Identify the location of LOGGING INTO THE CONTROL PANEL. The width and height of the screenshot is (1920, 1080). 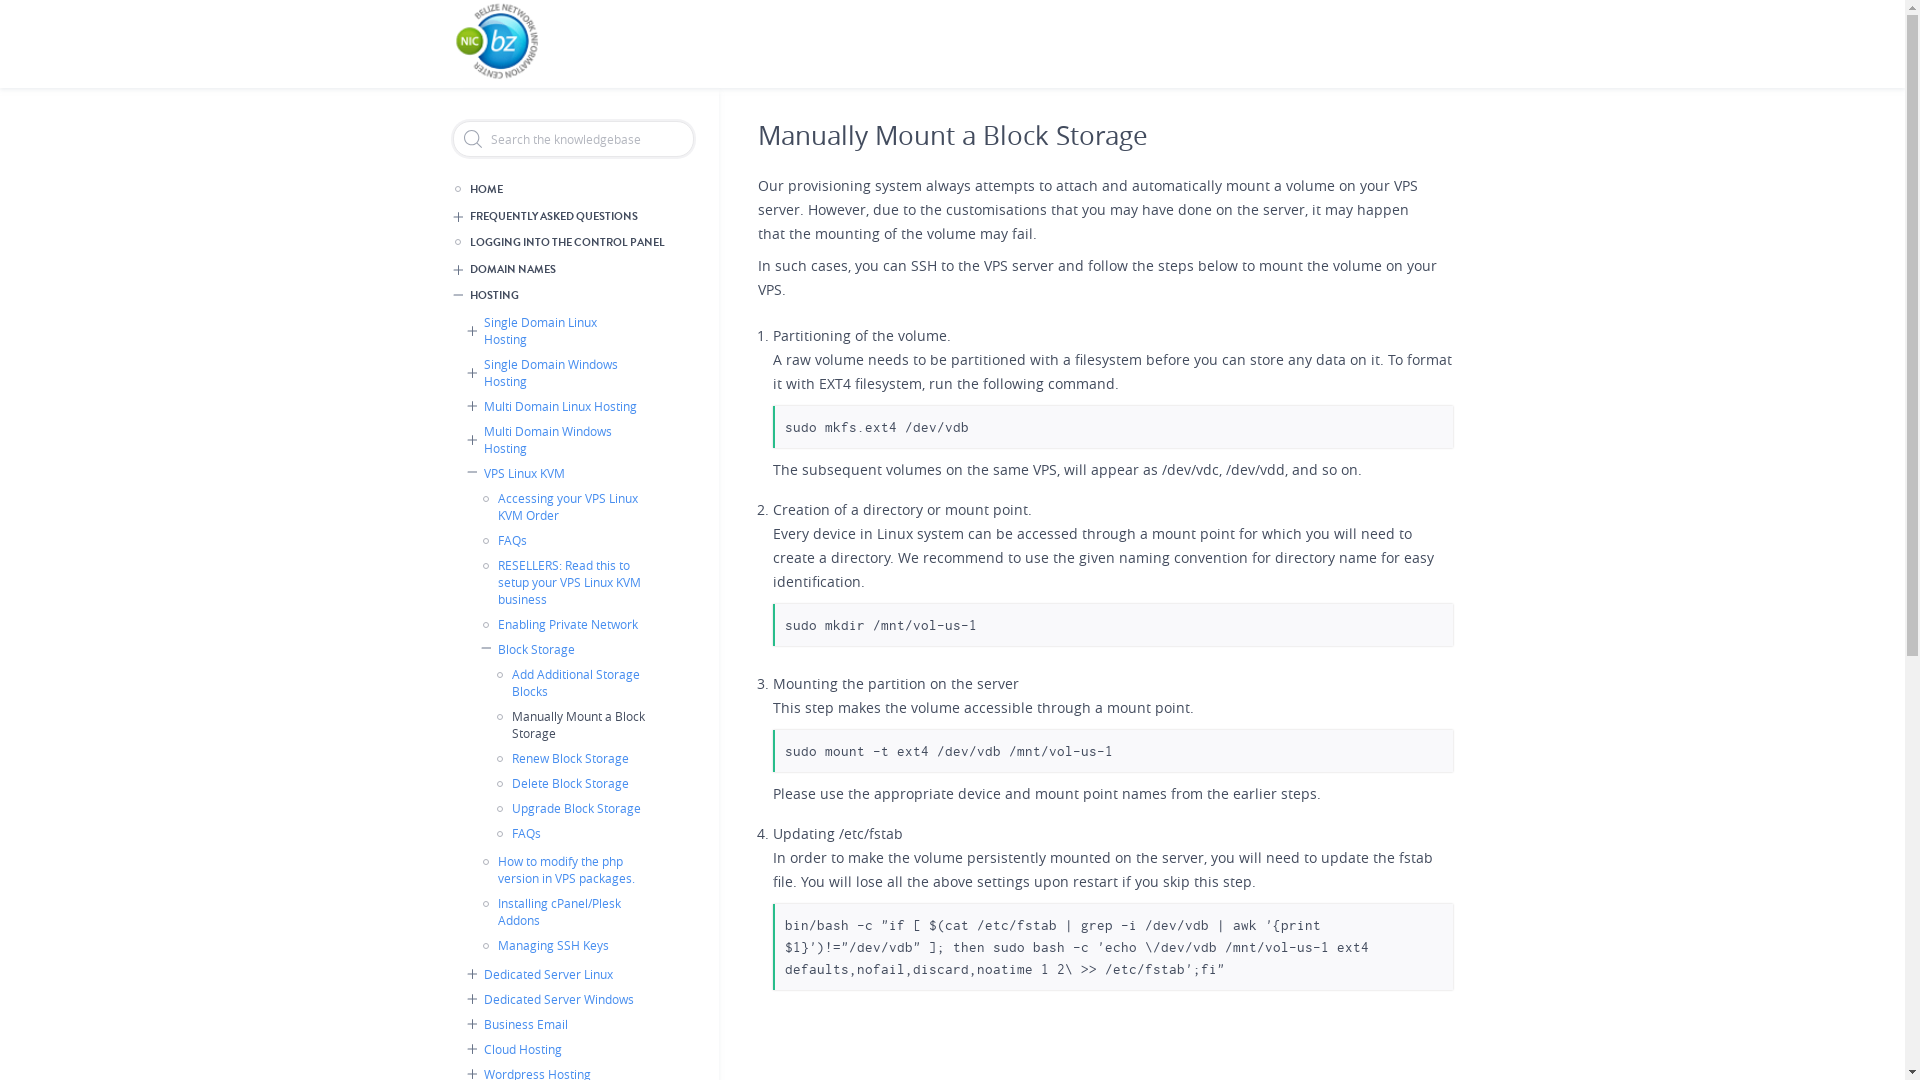
(566, 244).